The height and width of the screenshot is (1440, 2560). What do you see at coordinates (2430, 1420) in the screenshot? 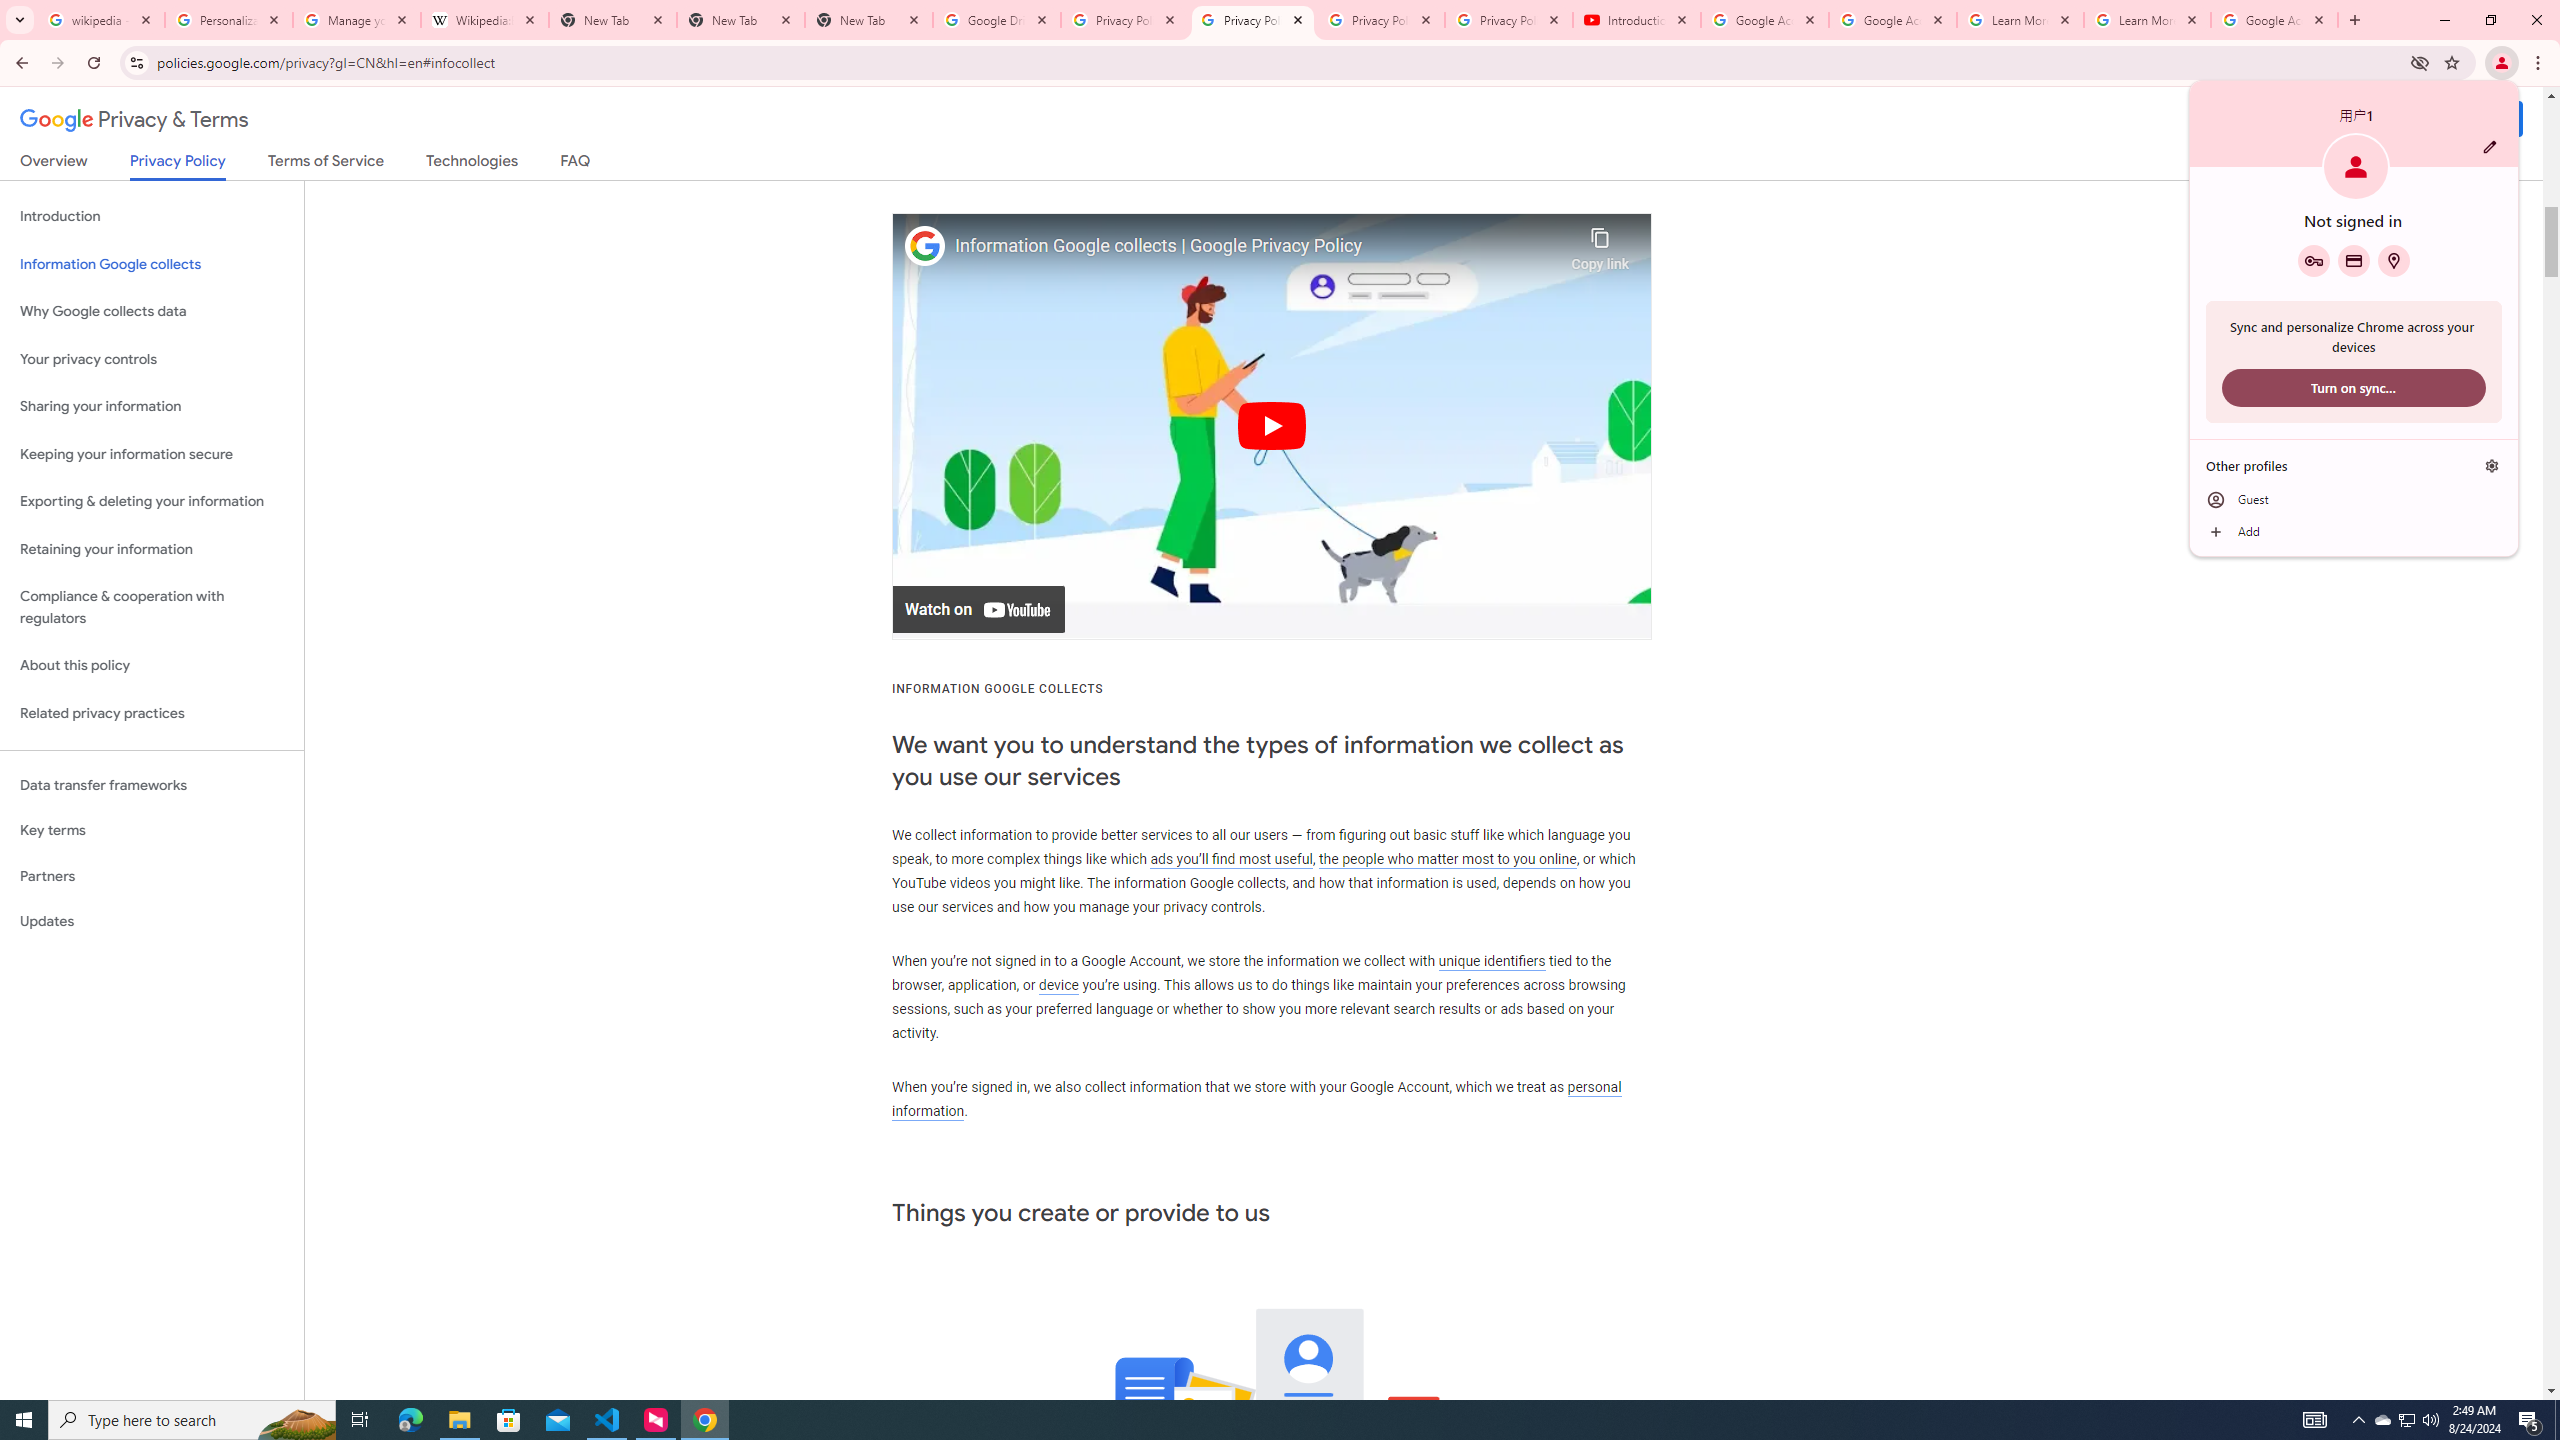
I see `Q2790: 100%` at bounding box center [2430, 1420].